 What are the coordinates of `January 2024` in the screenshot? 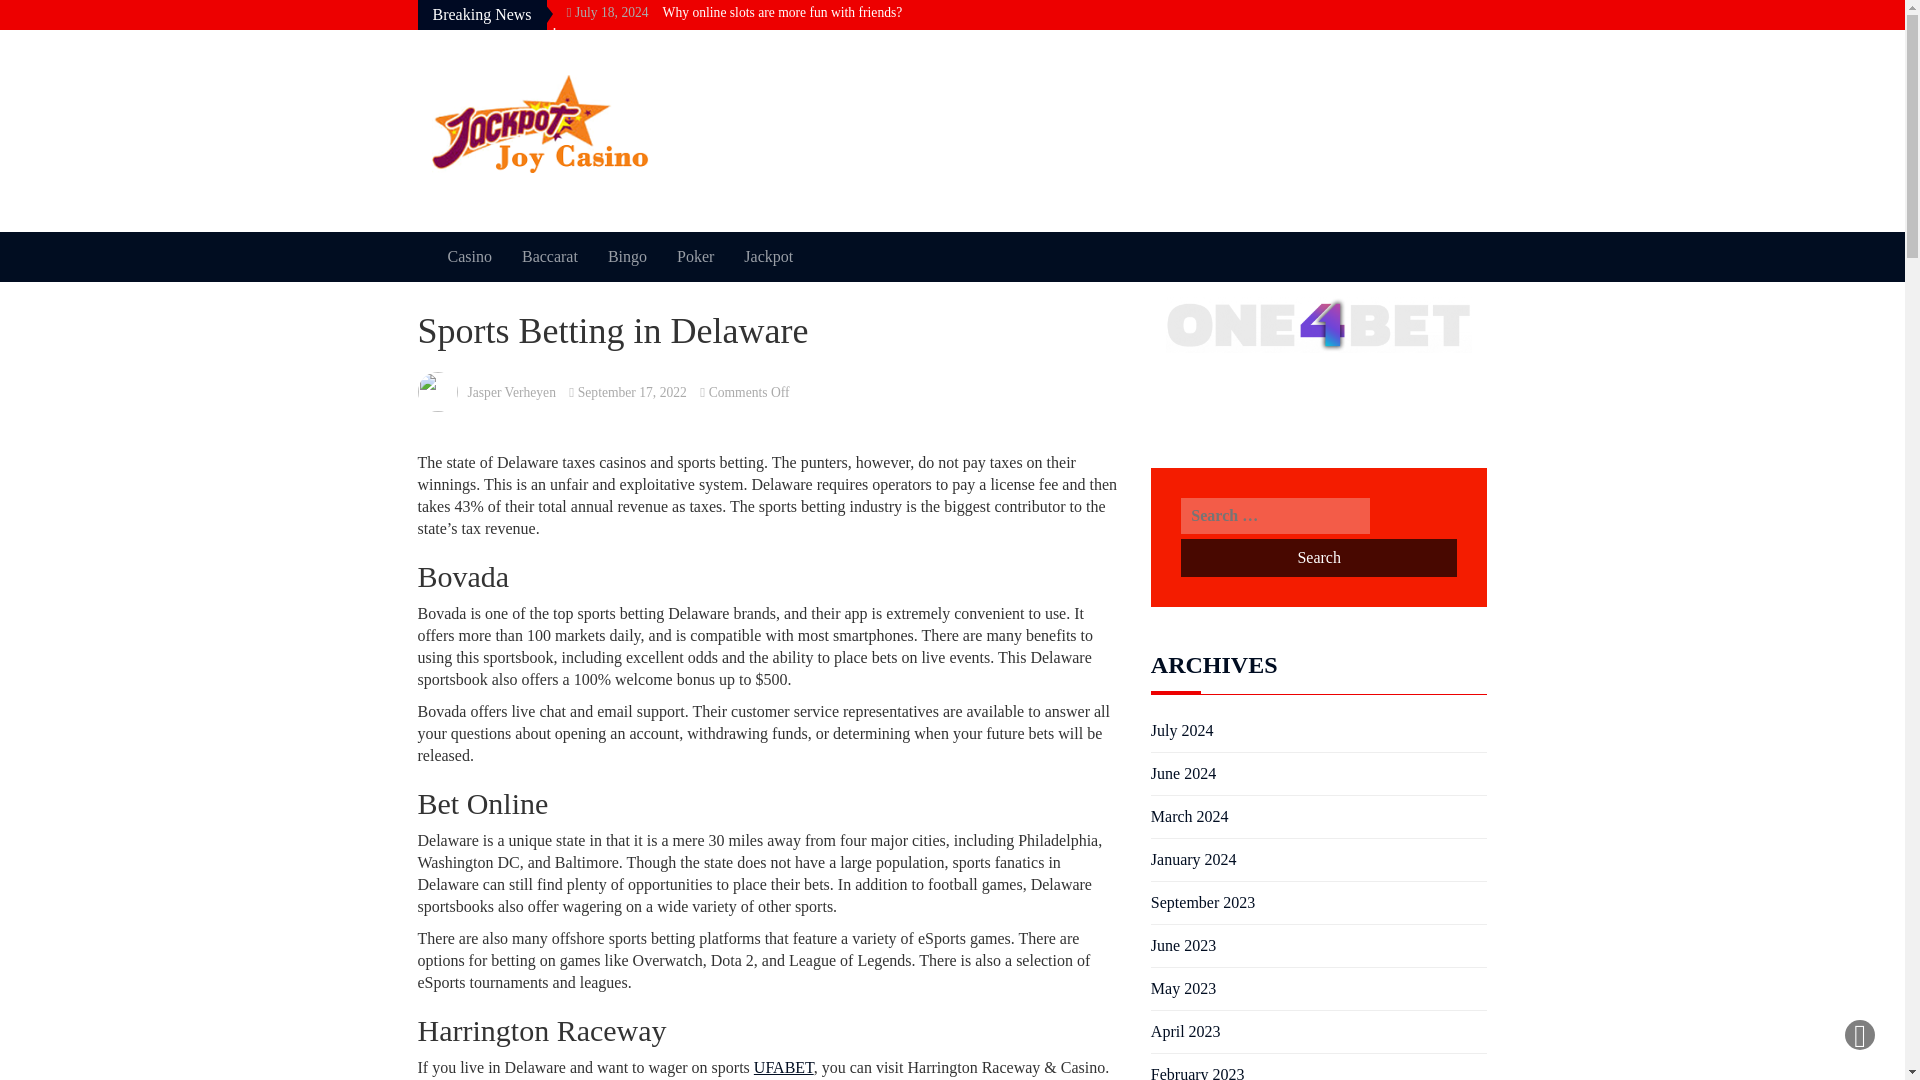 It's located at (1193, 859).